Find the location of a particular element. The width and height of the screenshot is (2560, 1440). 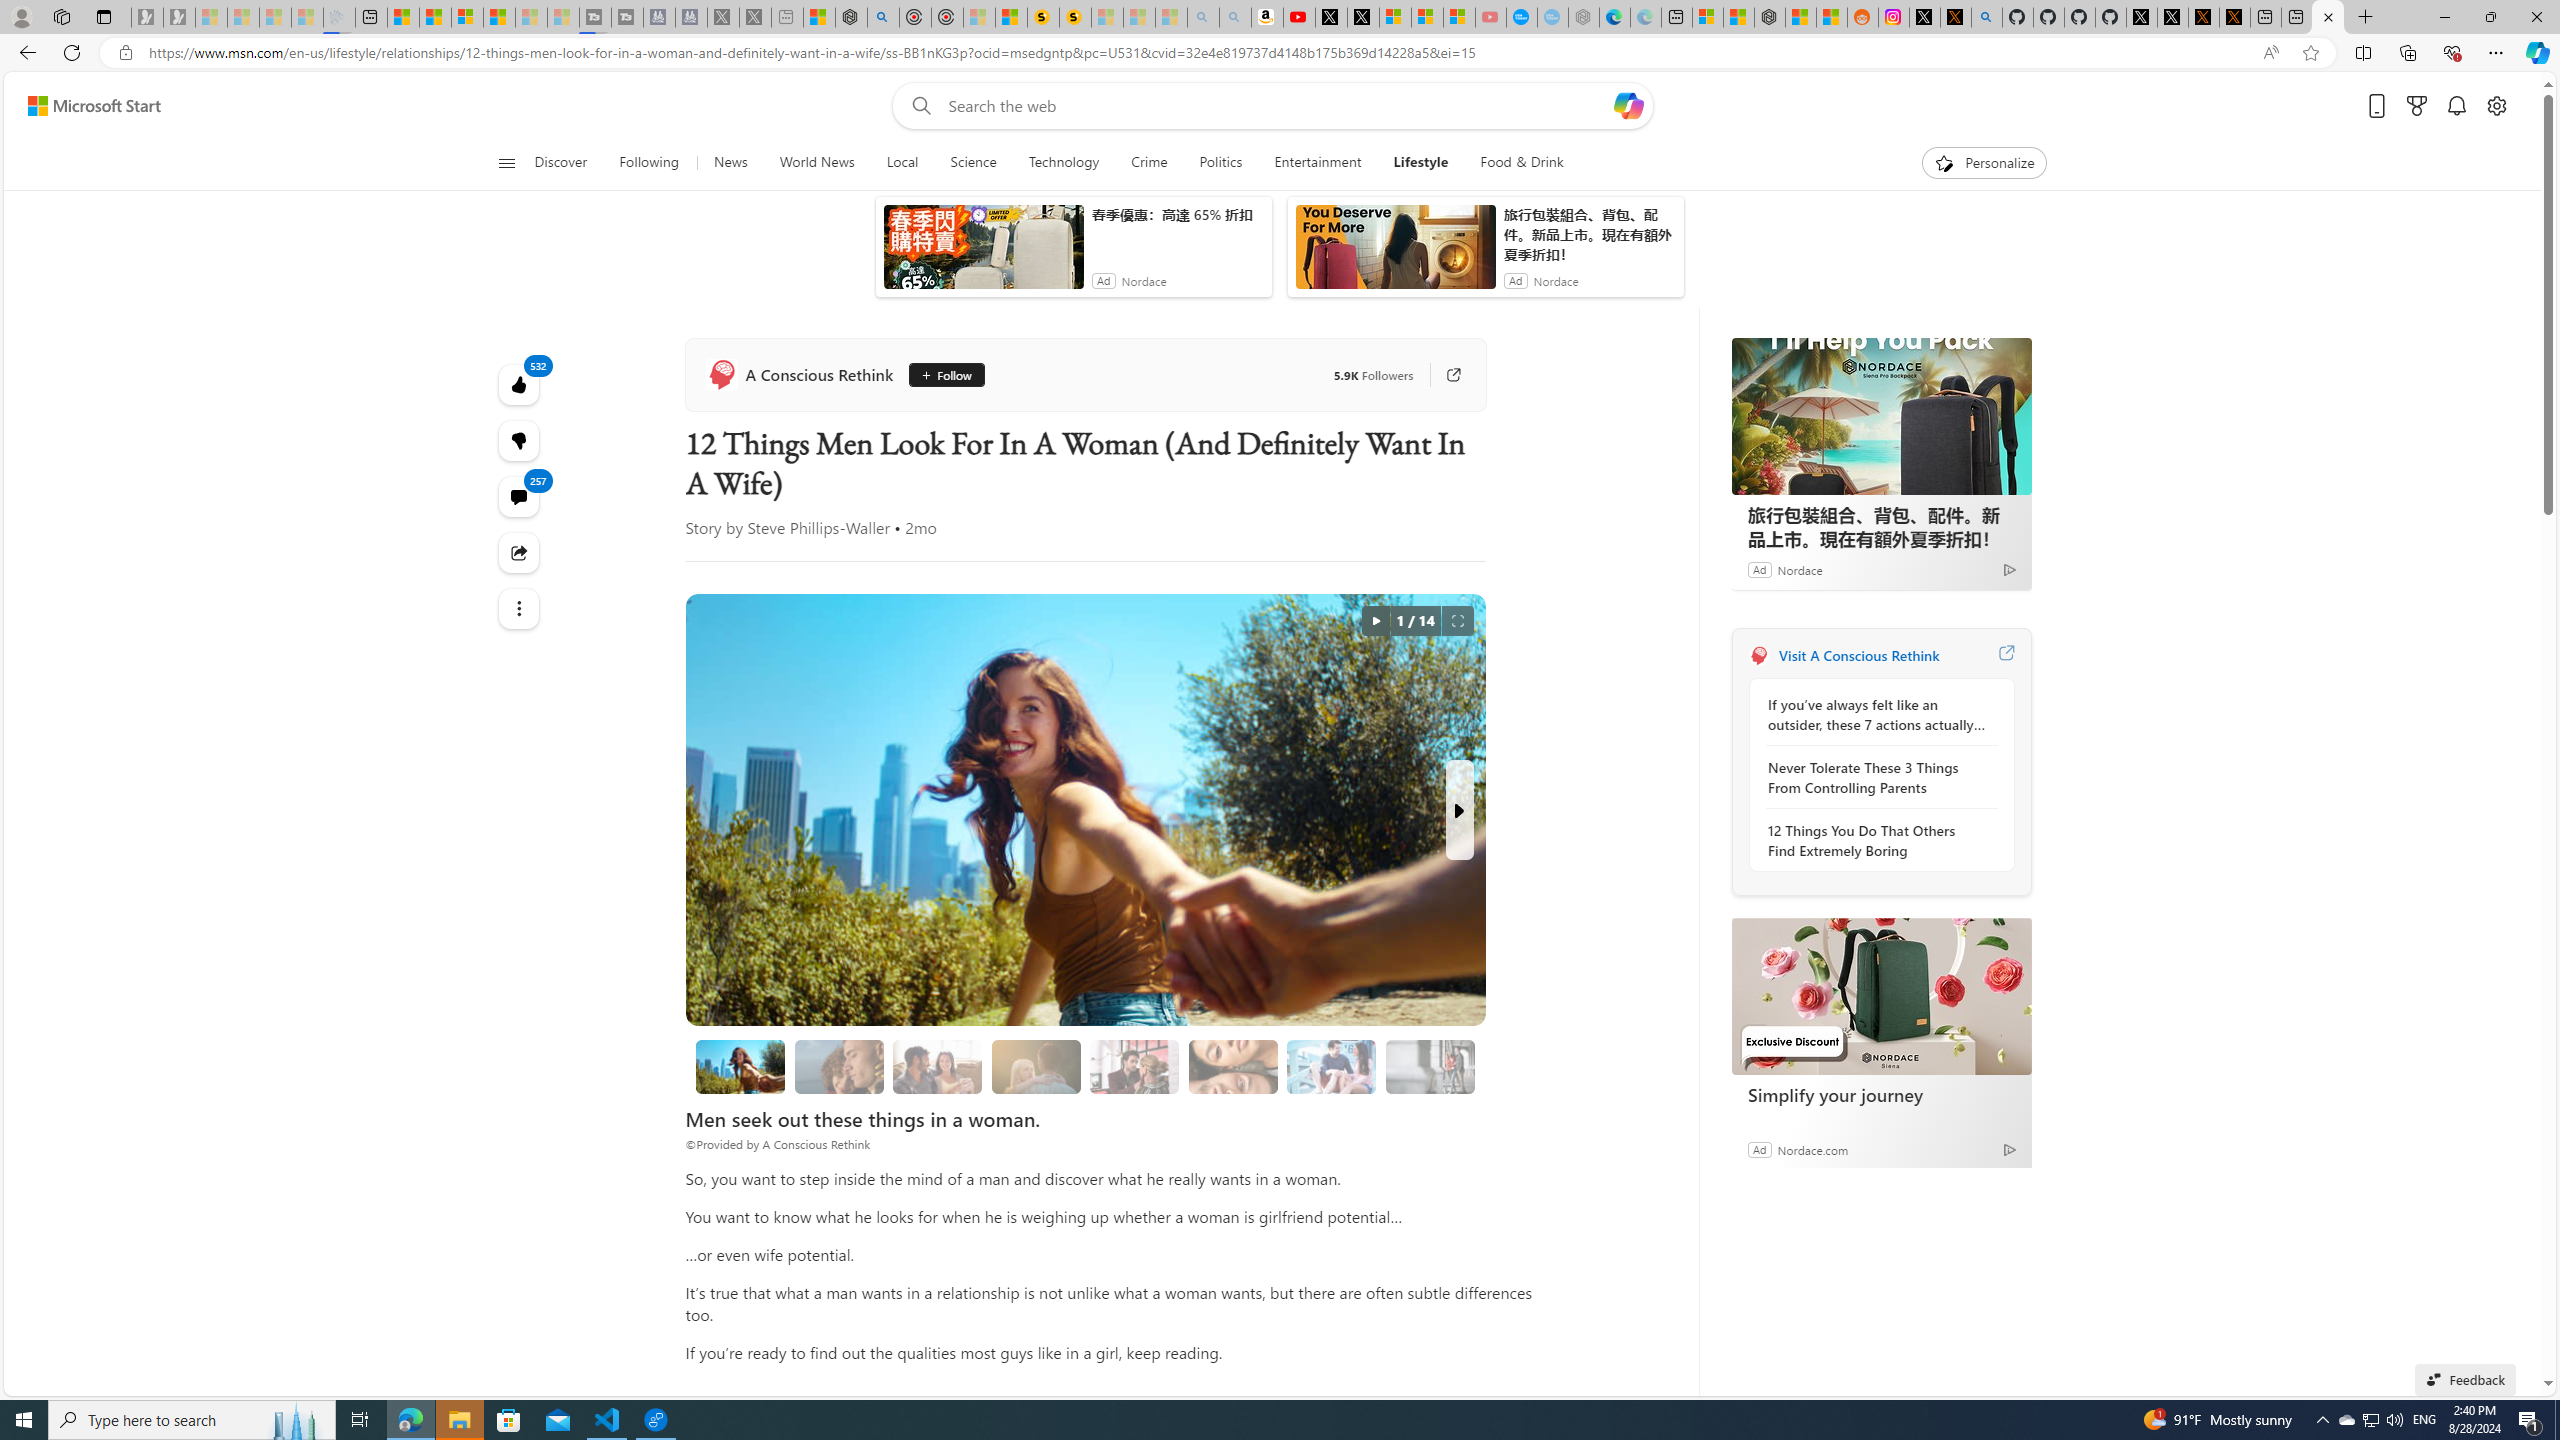

XDA Developers is located at coordinates (1137, 507).